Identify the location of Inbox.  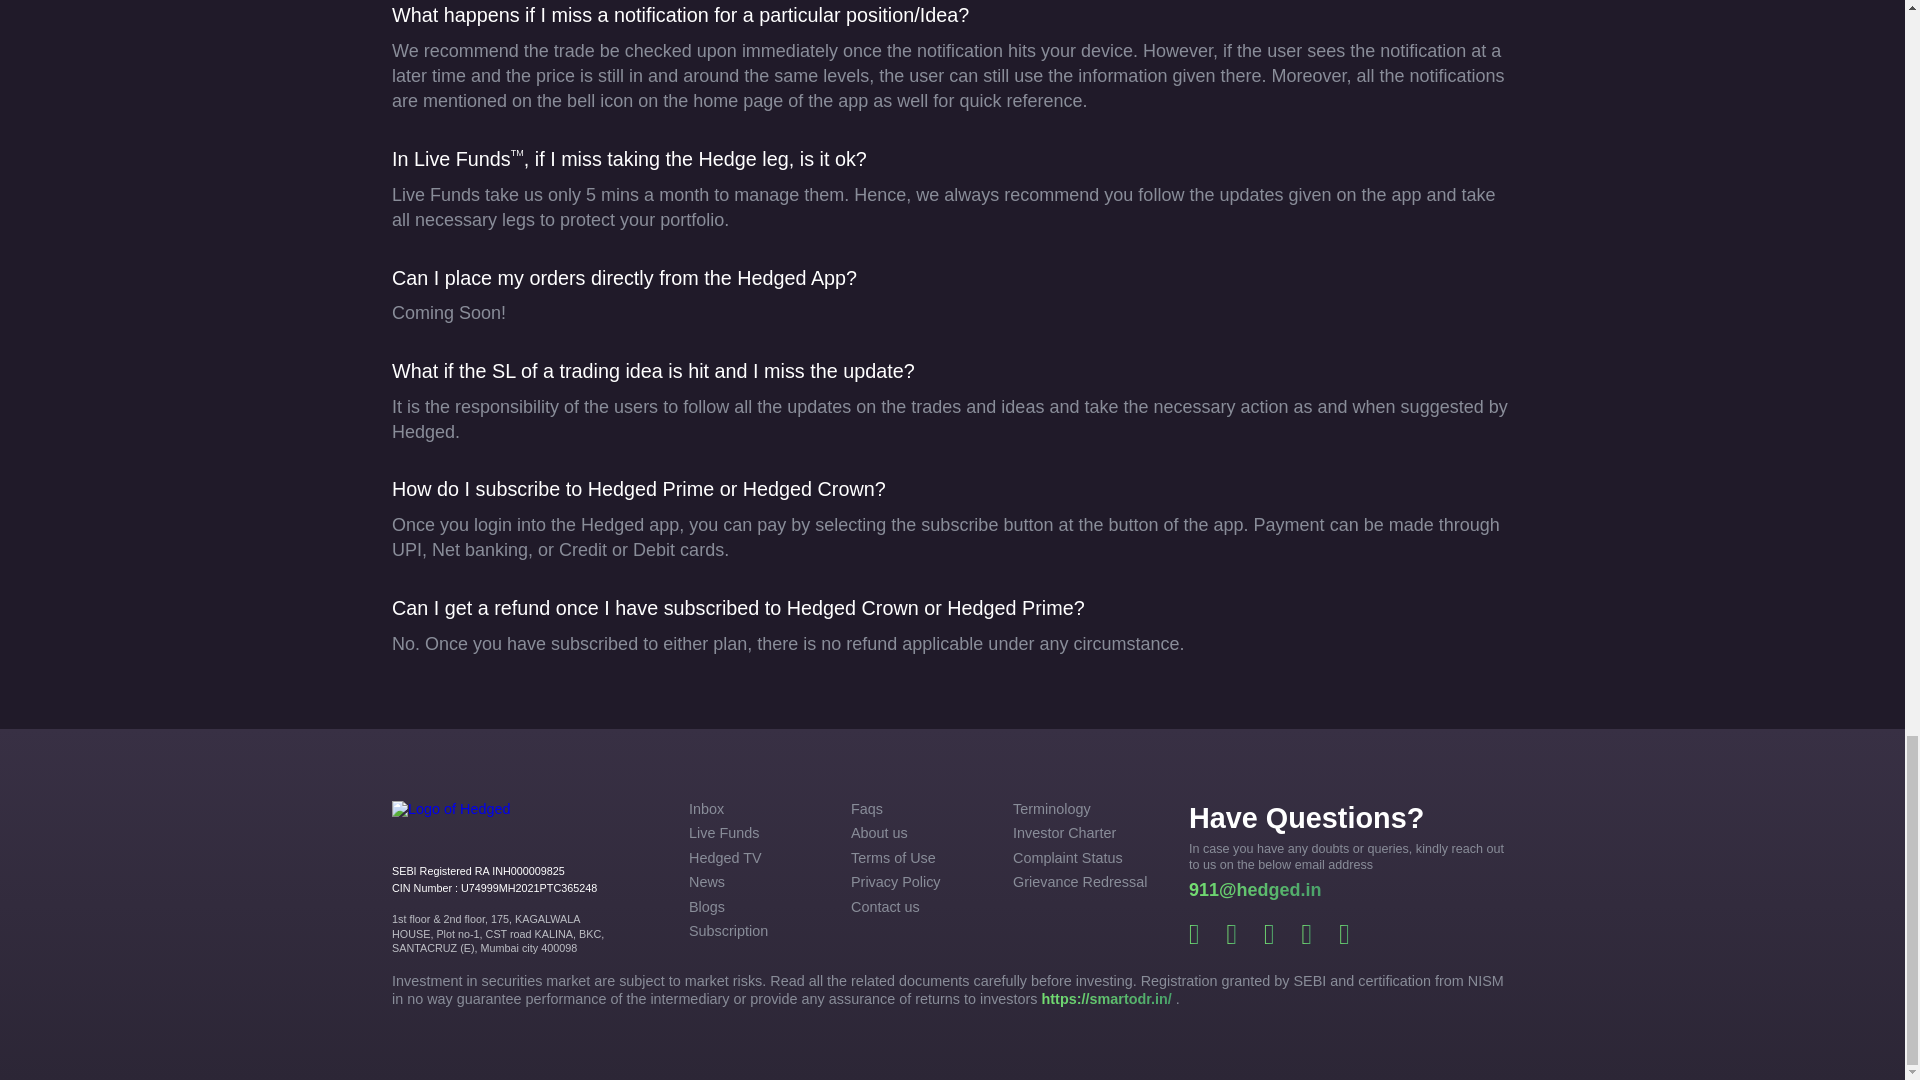
(761, 809).